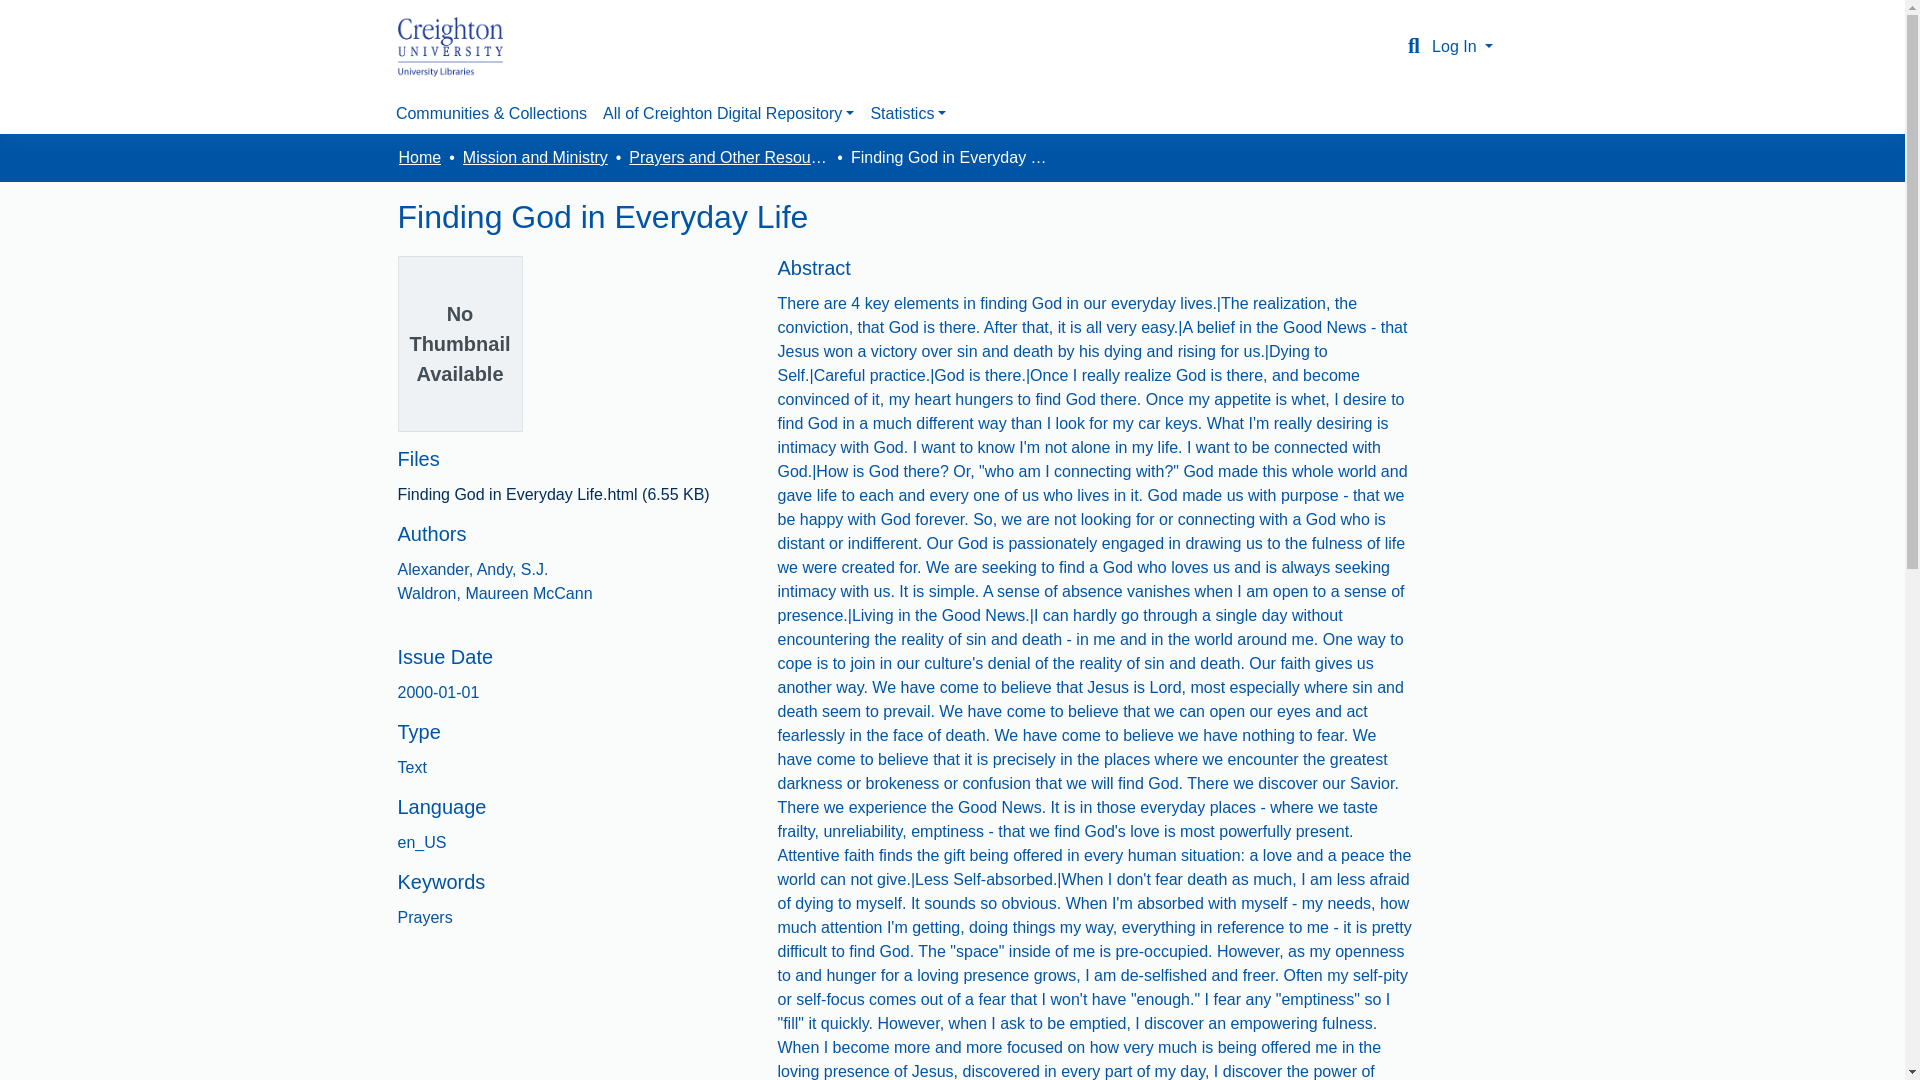 The height and width of the screenshot is (1080, 1920). Describe the element at coordinates (535, 157) in the screenshot. I see `Mission and Ministry` at that location.